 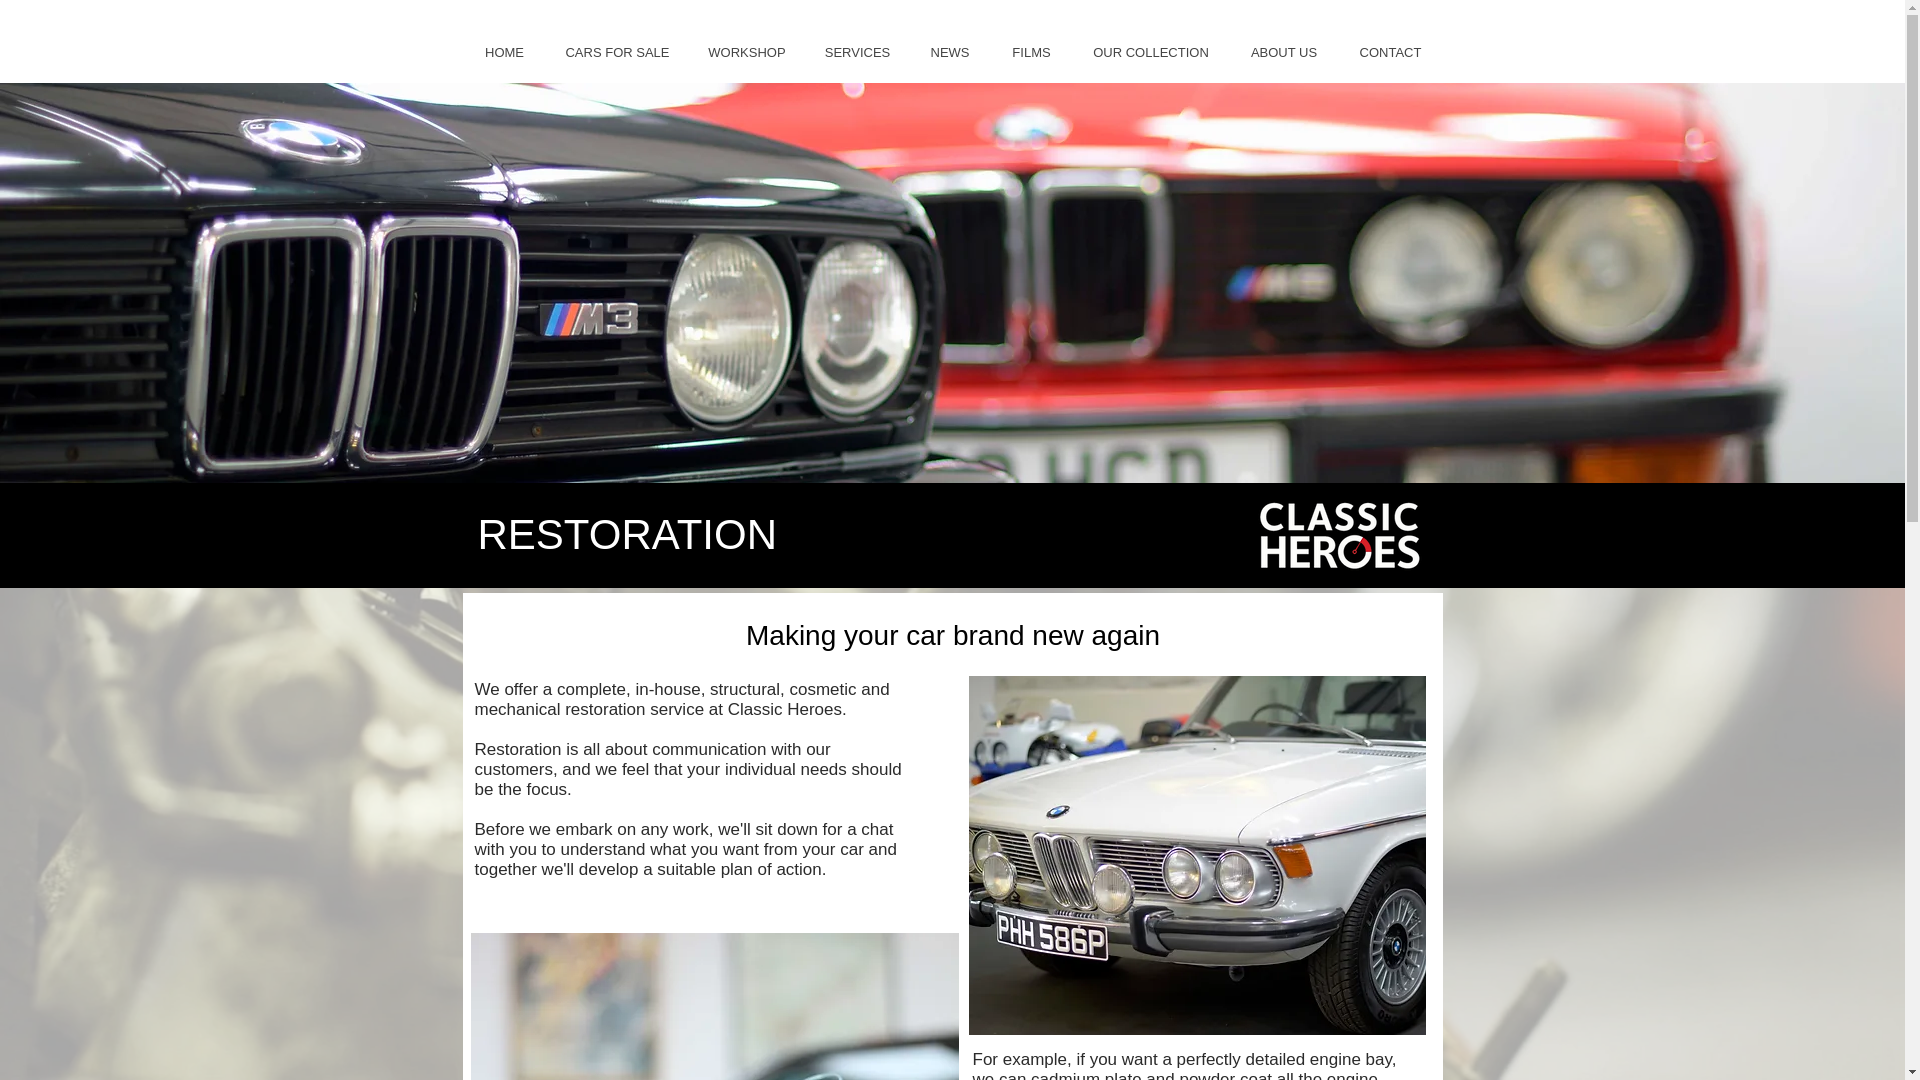 I want to click on HOME, so click(x=504, y=52).